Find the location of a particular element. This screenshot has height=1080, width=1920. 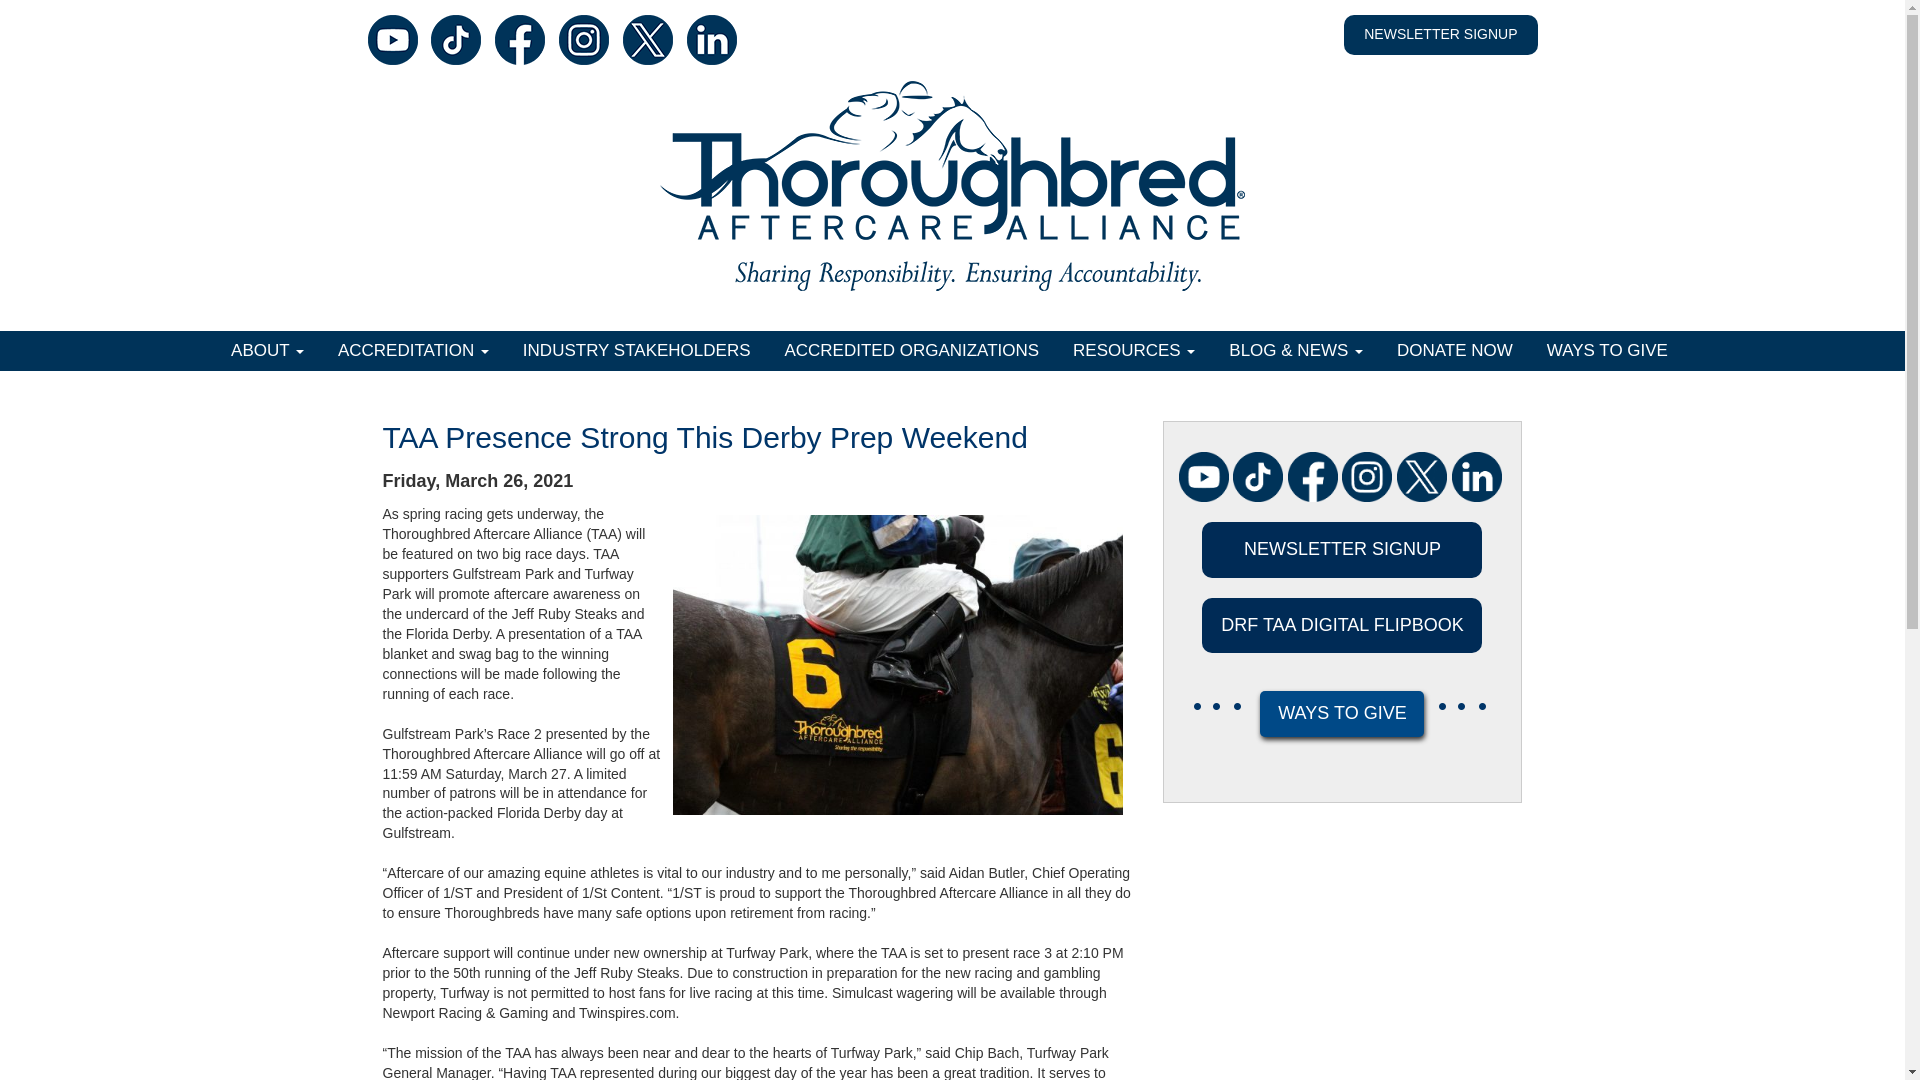

INDUSTRY STAKEHOLDERS is located at coordinates (640, 350).